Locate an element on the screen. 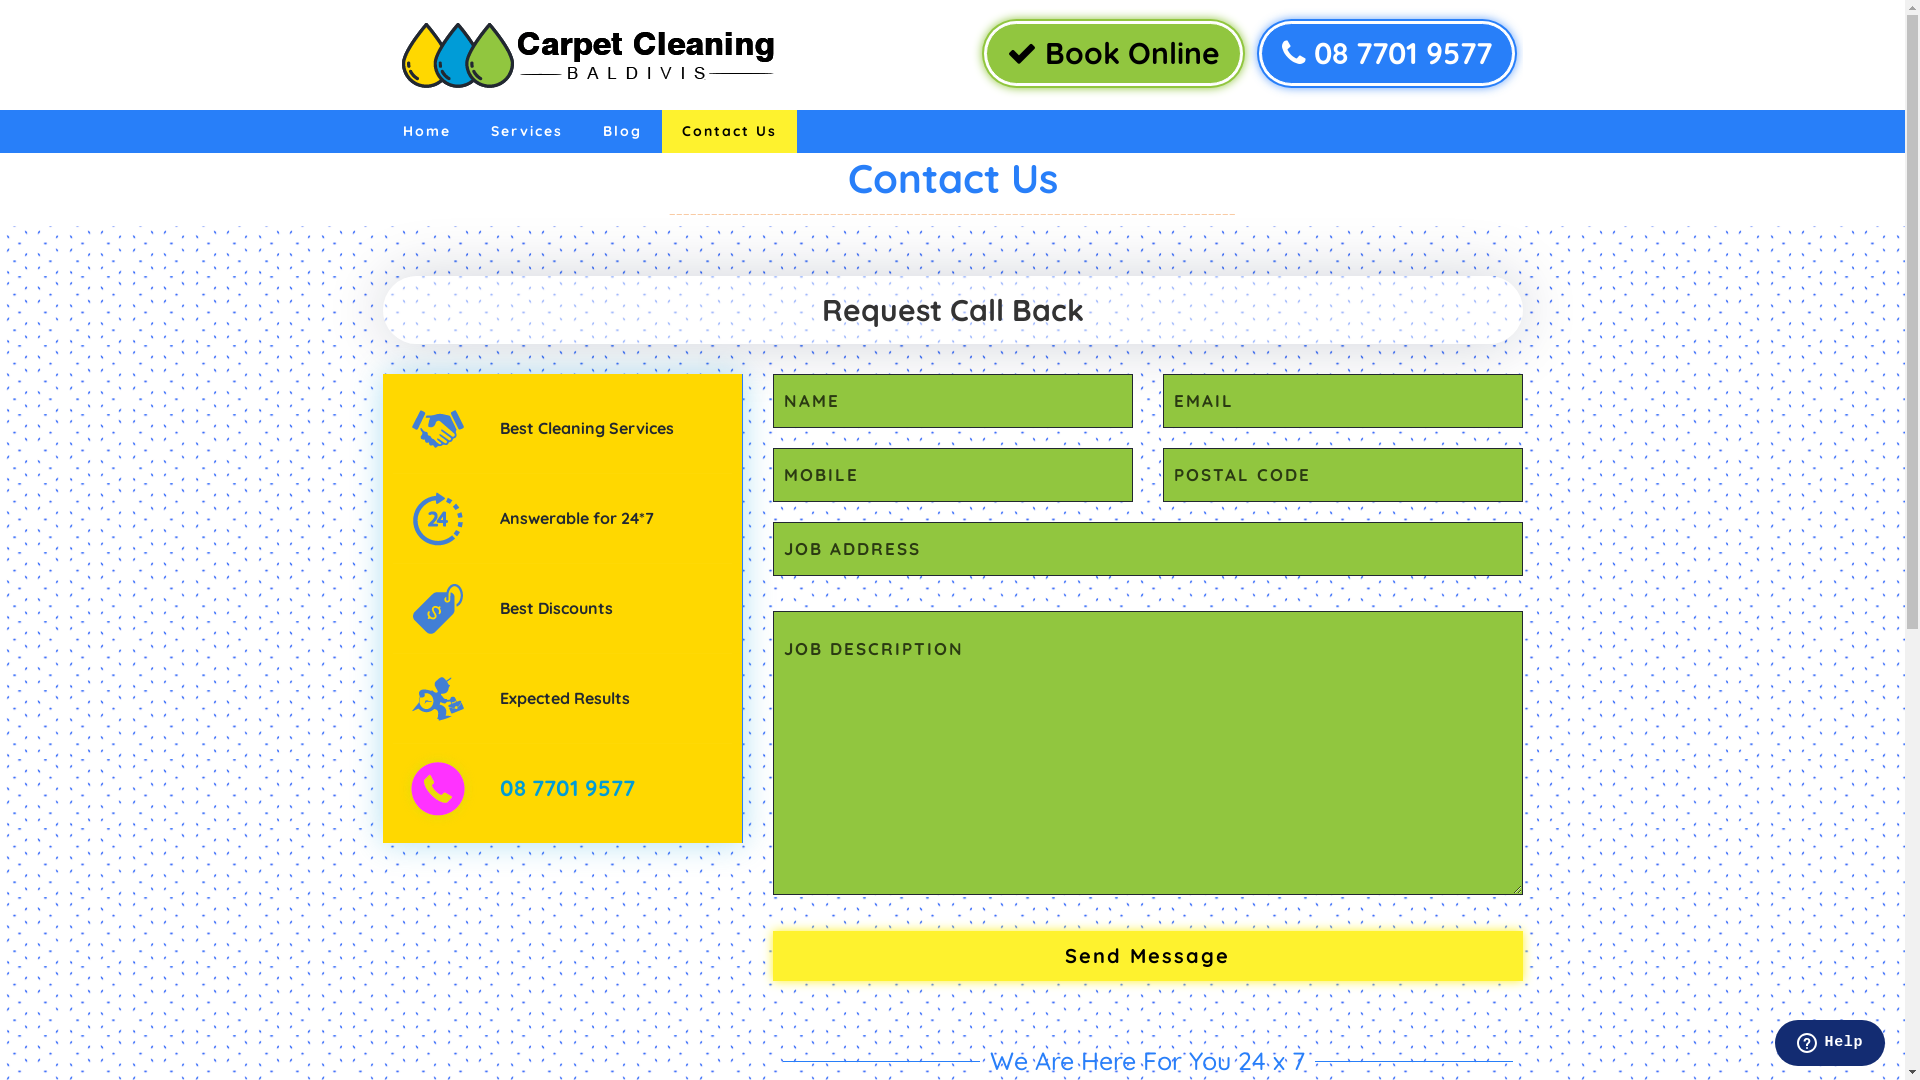 The height and width of the screenshot is (1080, 1920). Services is located at coordinates (526, 132).